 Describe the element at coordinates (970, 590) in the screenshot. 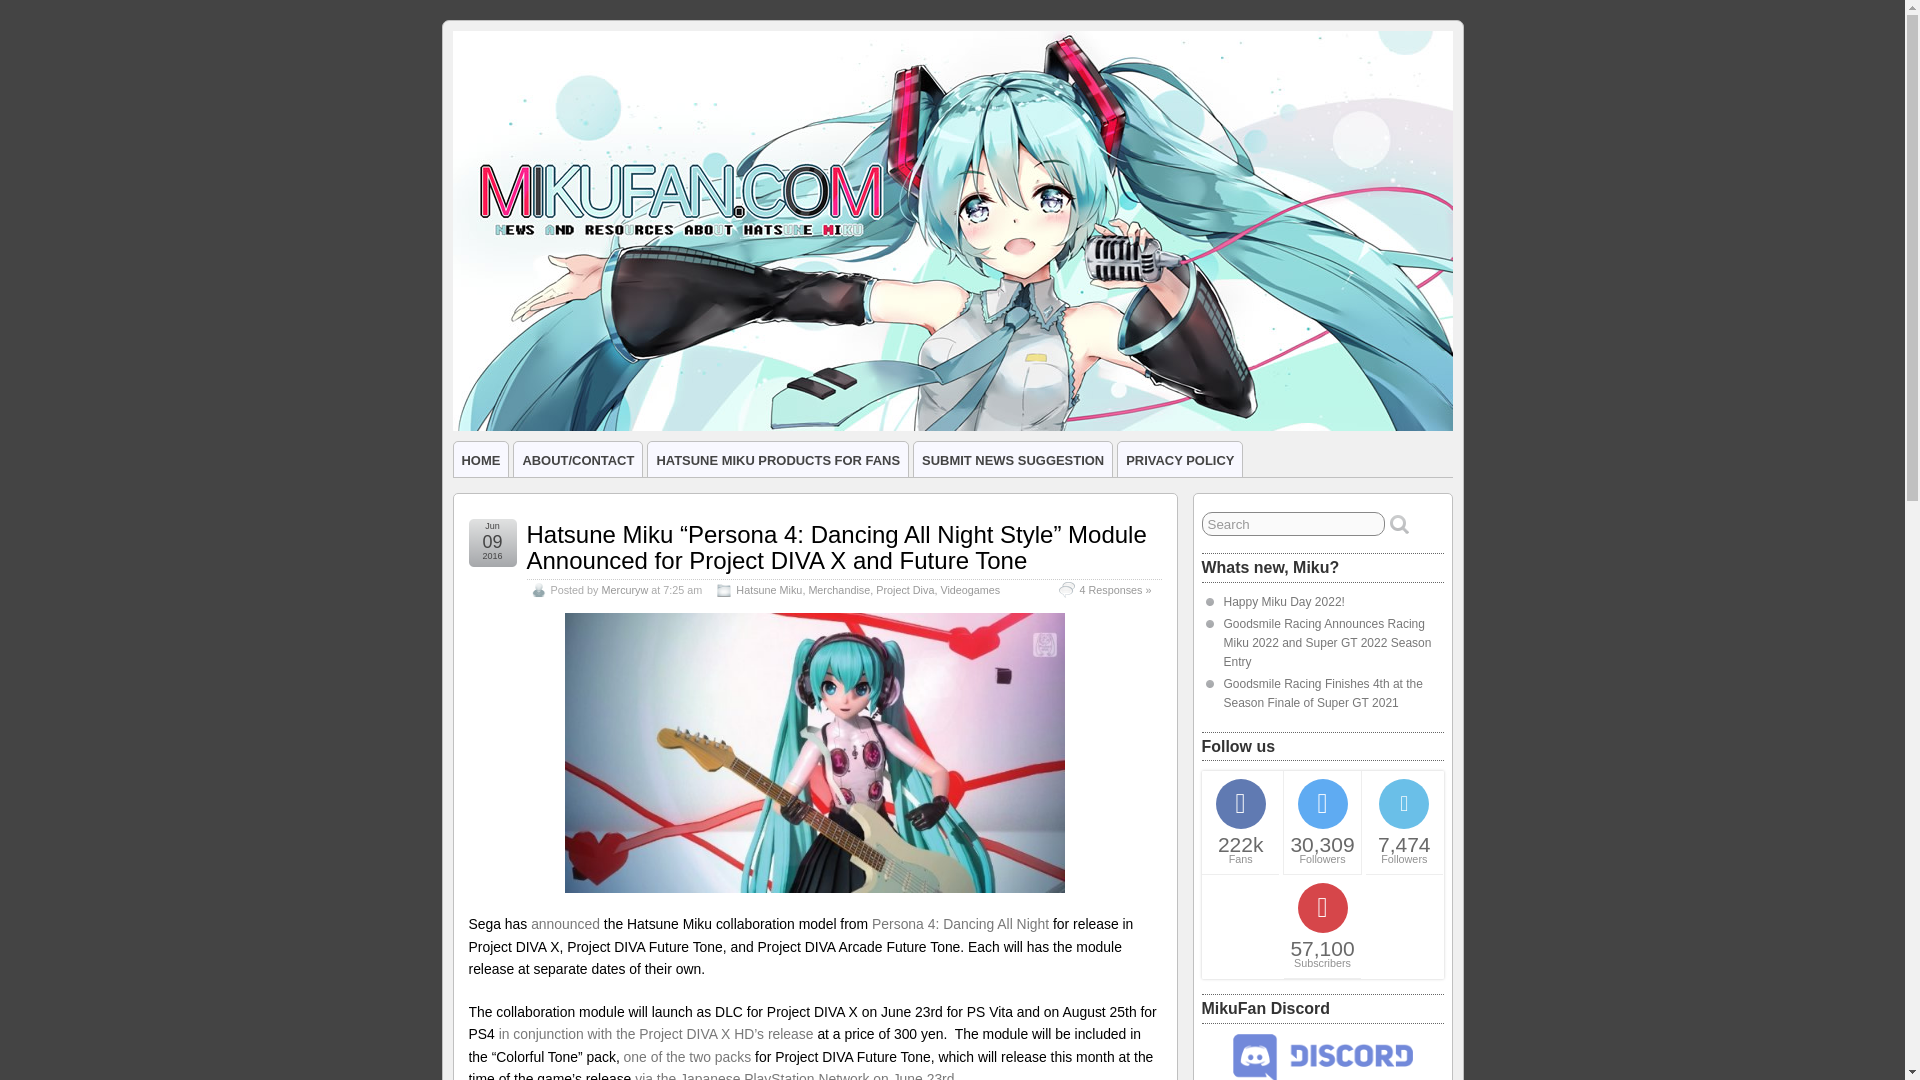

I see `Videogames` at that location.